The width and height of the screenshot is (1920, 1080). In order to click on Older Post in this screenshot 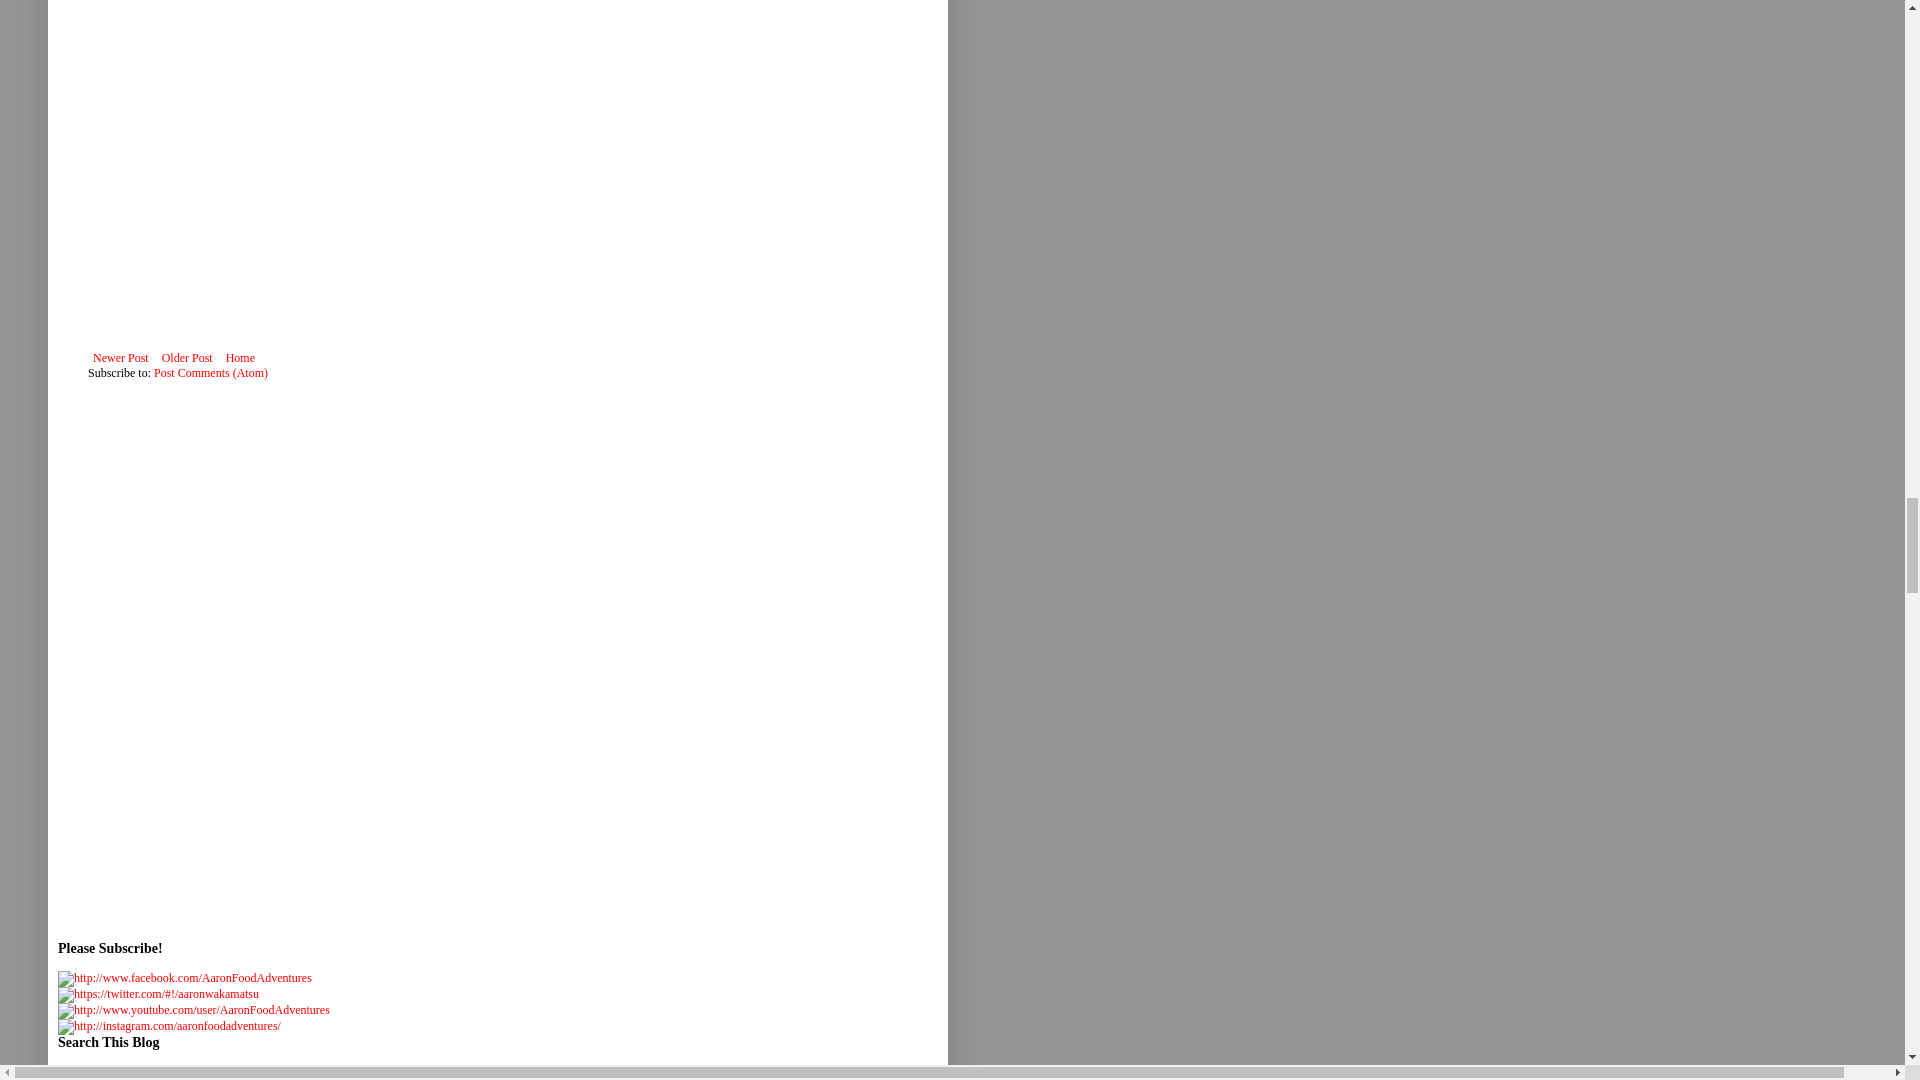, I will do `click(188, 358)`.